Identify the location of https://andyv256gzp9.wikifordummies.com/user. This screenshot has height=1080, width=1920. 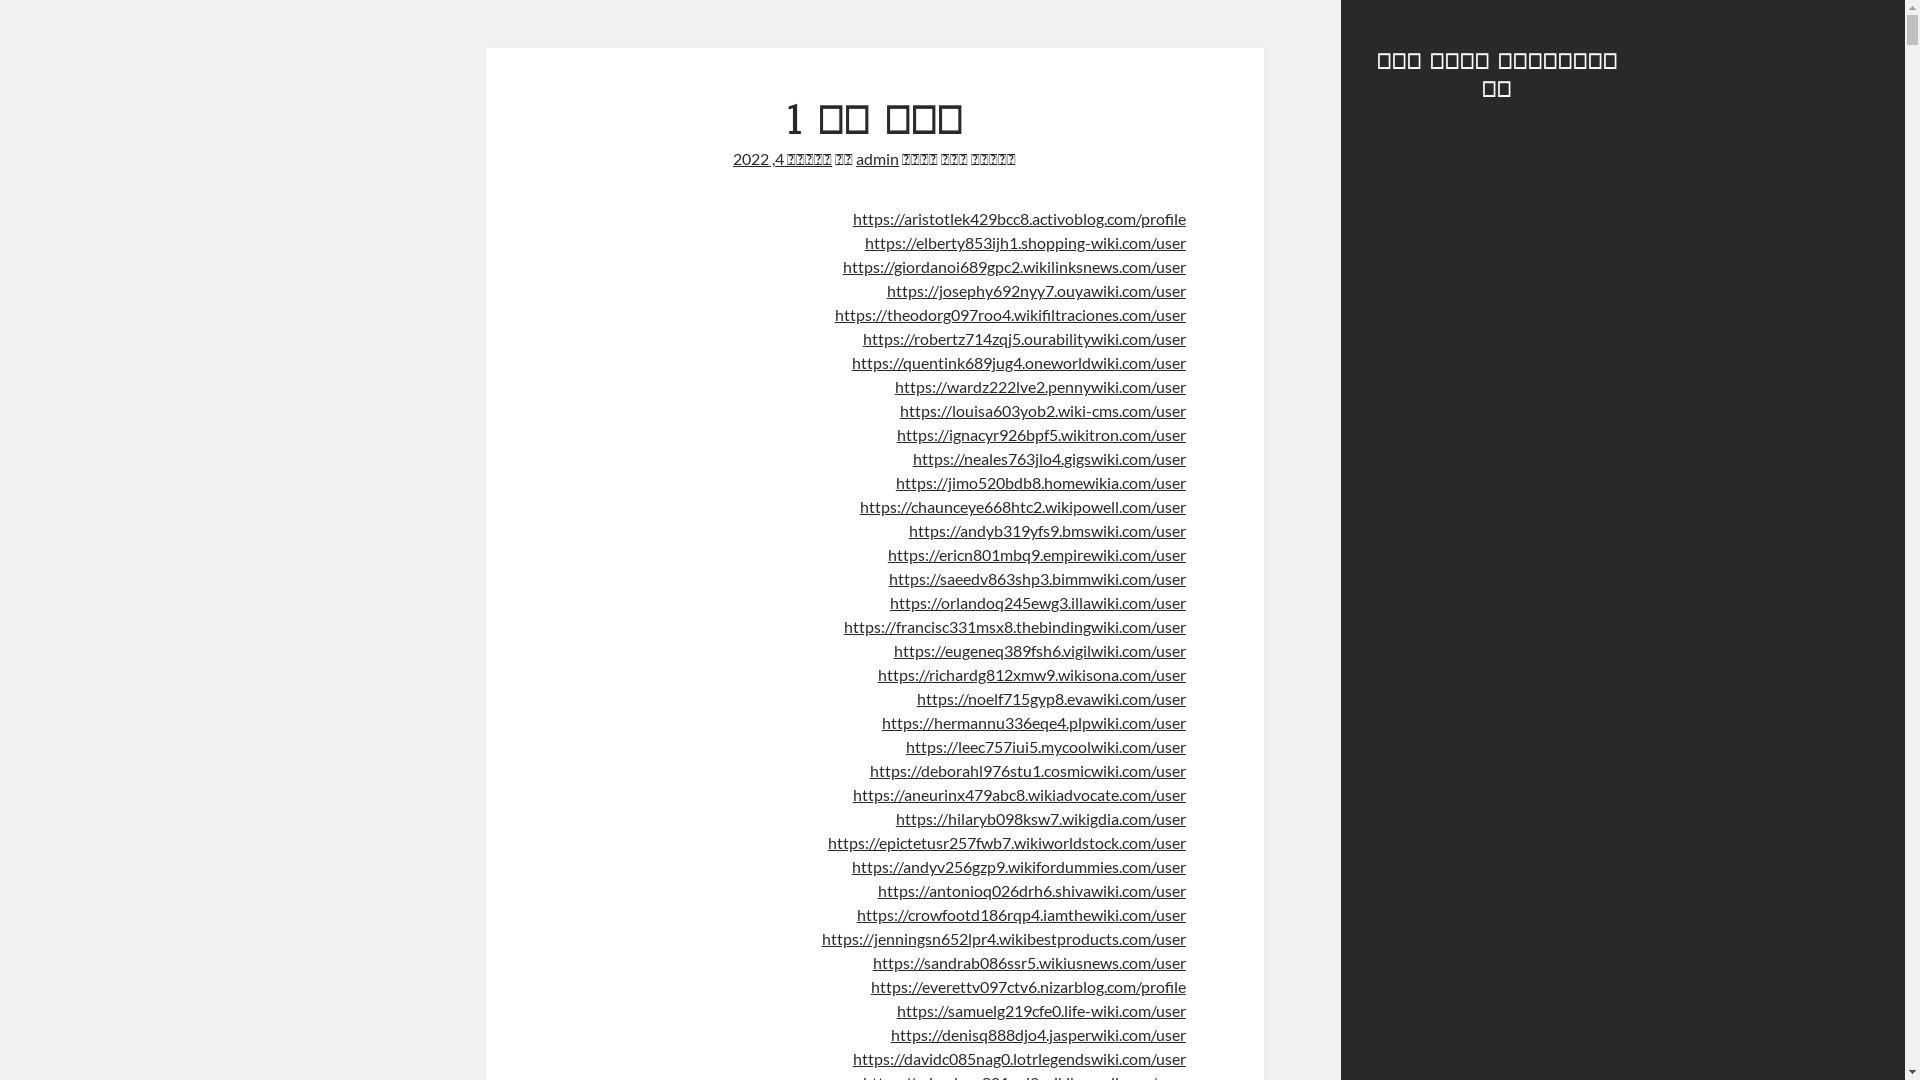
(1019, 866).